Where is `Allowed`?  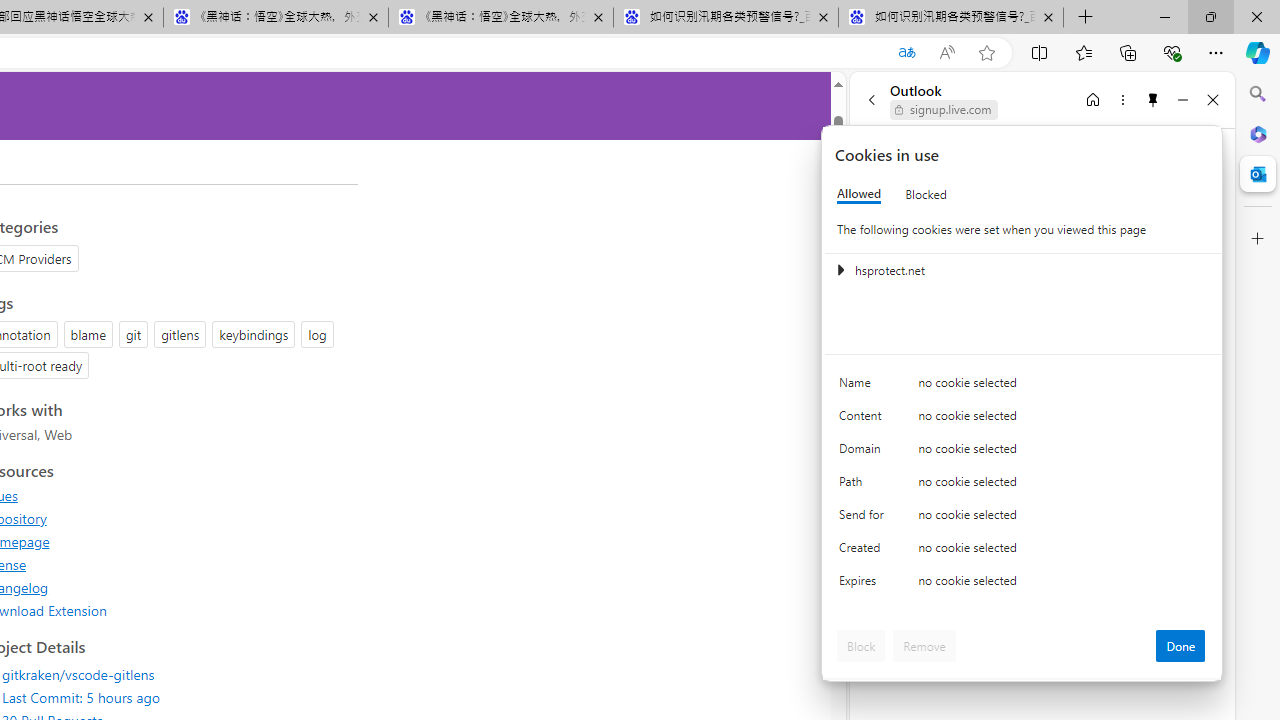 Allowed is located at coordinates (859, 194).